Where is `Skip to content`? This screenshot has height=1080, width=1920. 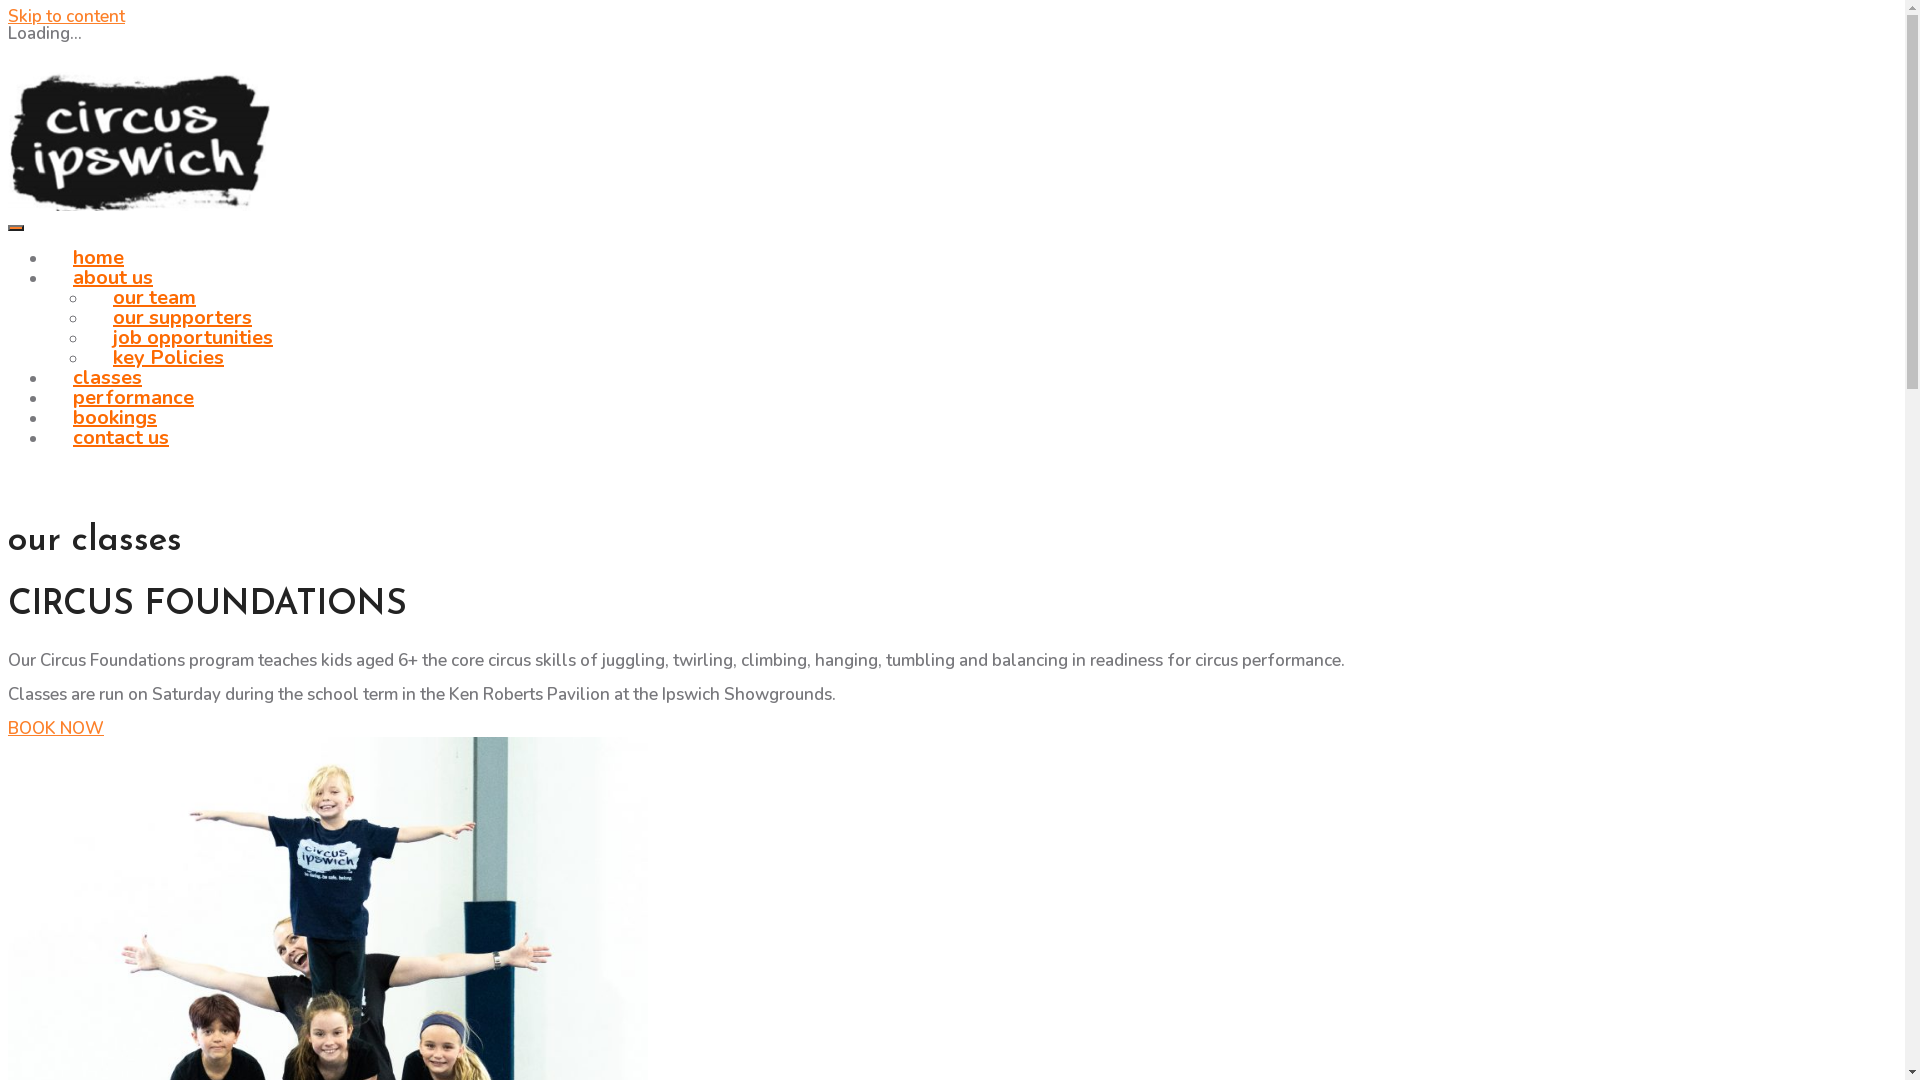
Skip to content is located at coordinates (66, 16).